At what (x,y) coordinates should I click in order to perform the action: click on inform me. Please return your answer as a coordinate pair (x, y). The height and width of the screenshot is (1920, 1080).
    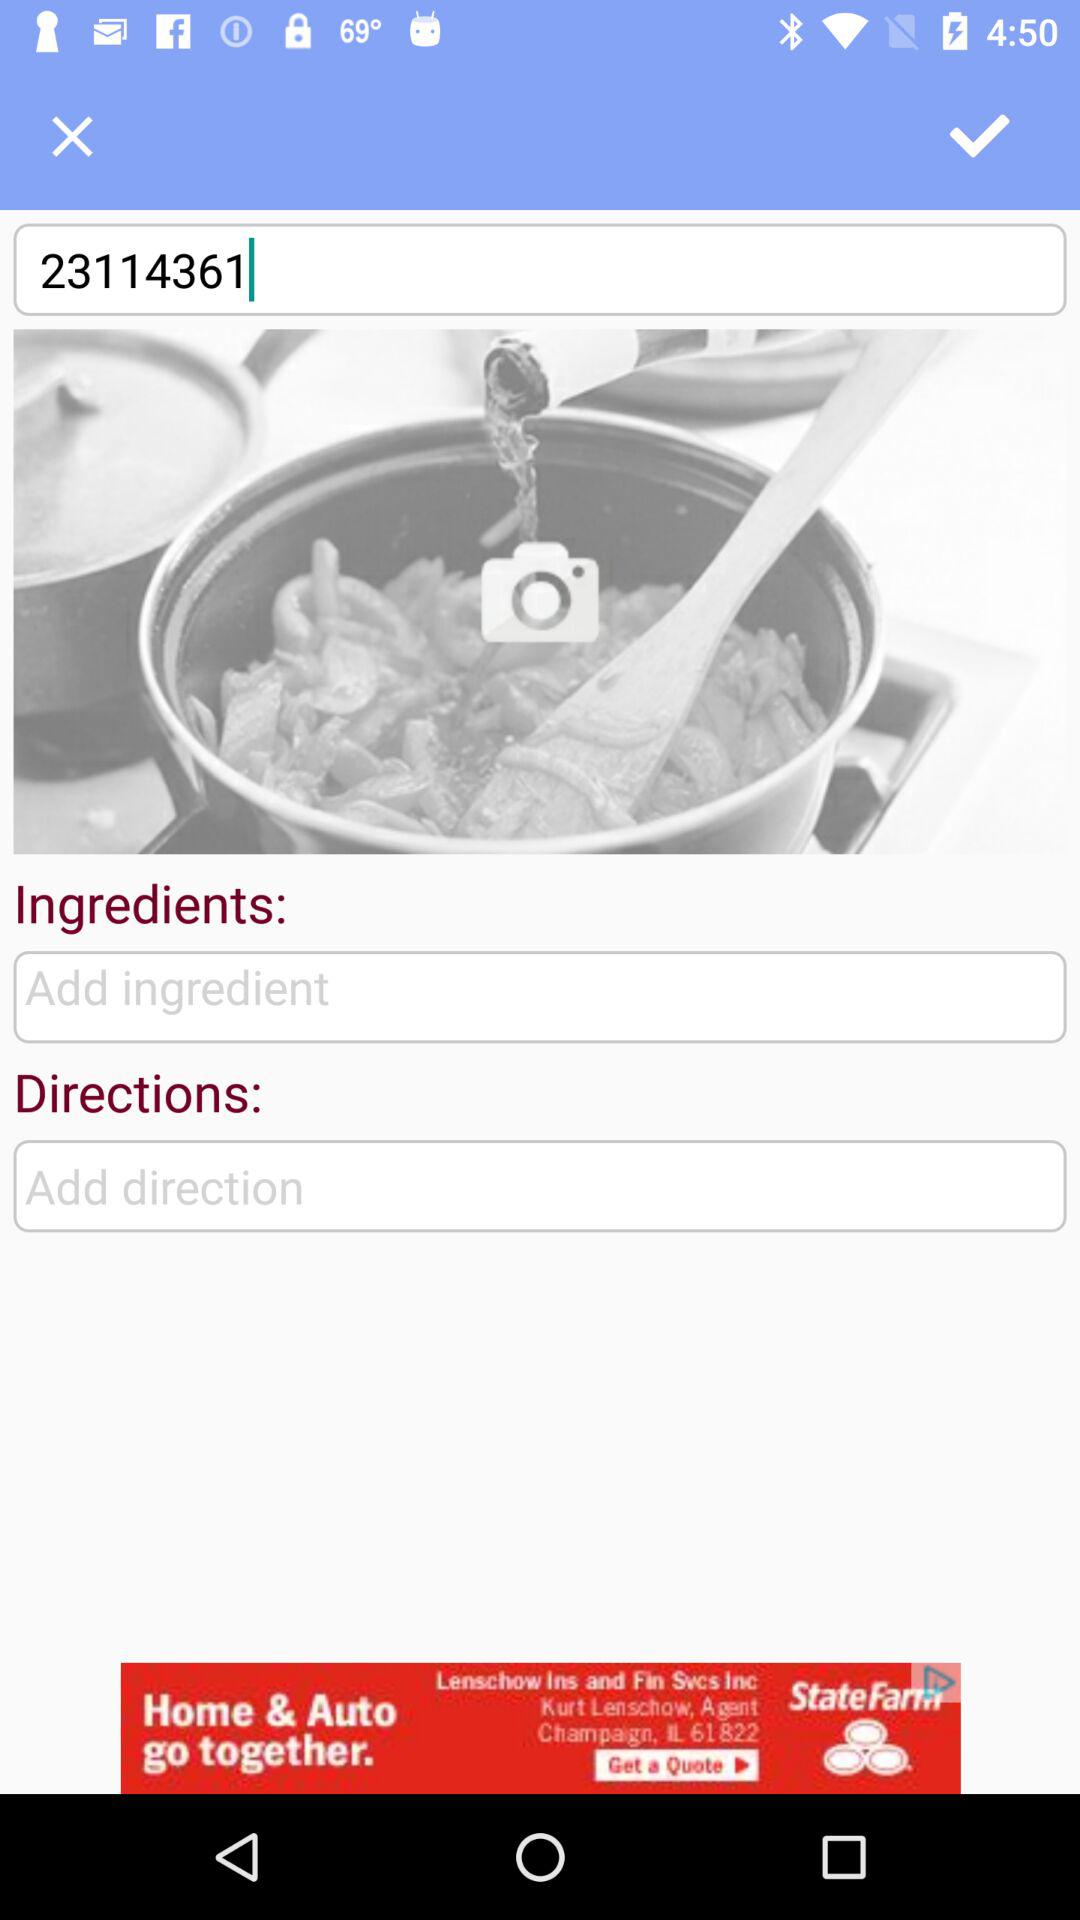
    Looking at the image, I should click on (540, 592).